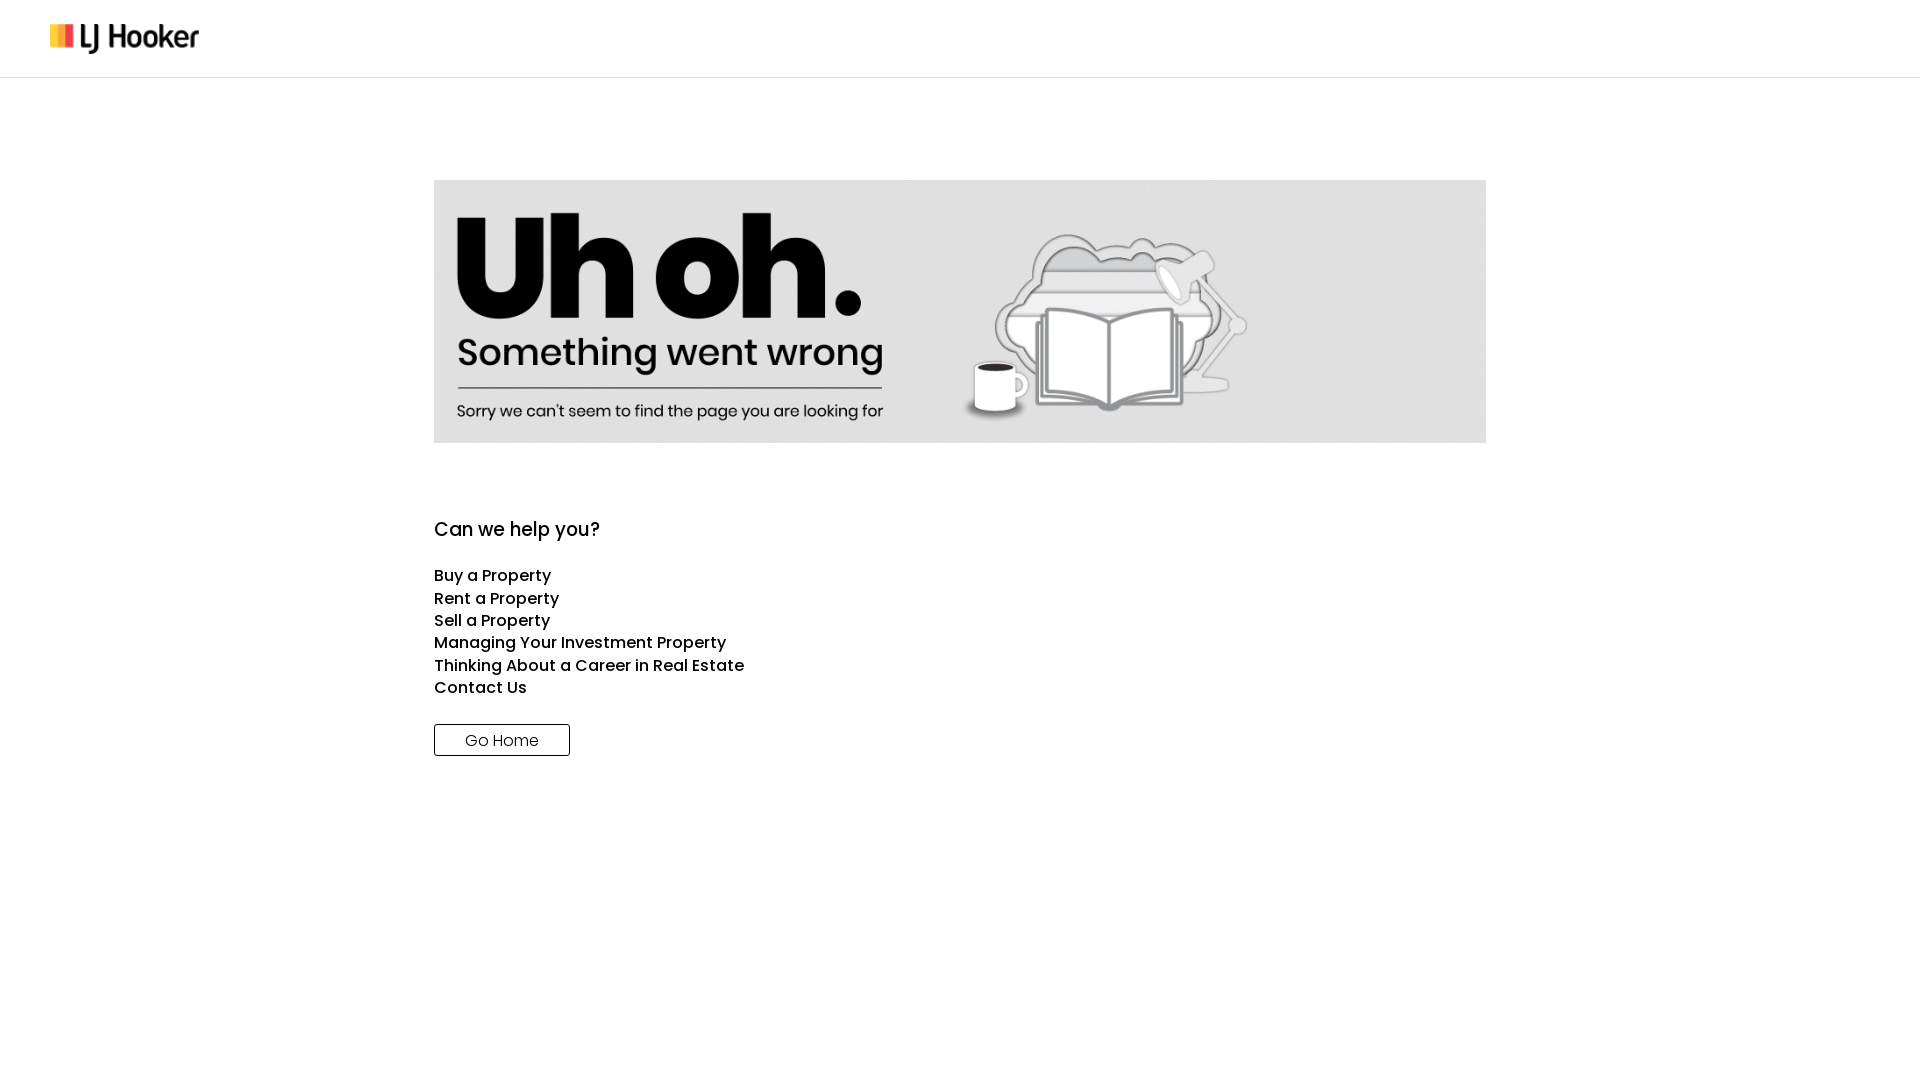  What do you see at coordinates (502, 740) in the screenshot?
I see `Go Home` at bounding box center [502, 740].